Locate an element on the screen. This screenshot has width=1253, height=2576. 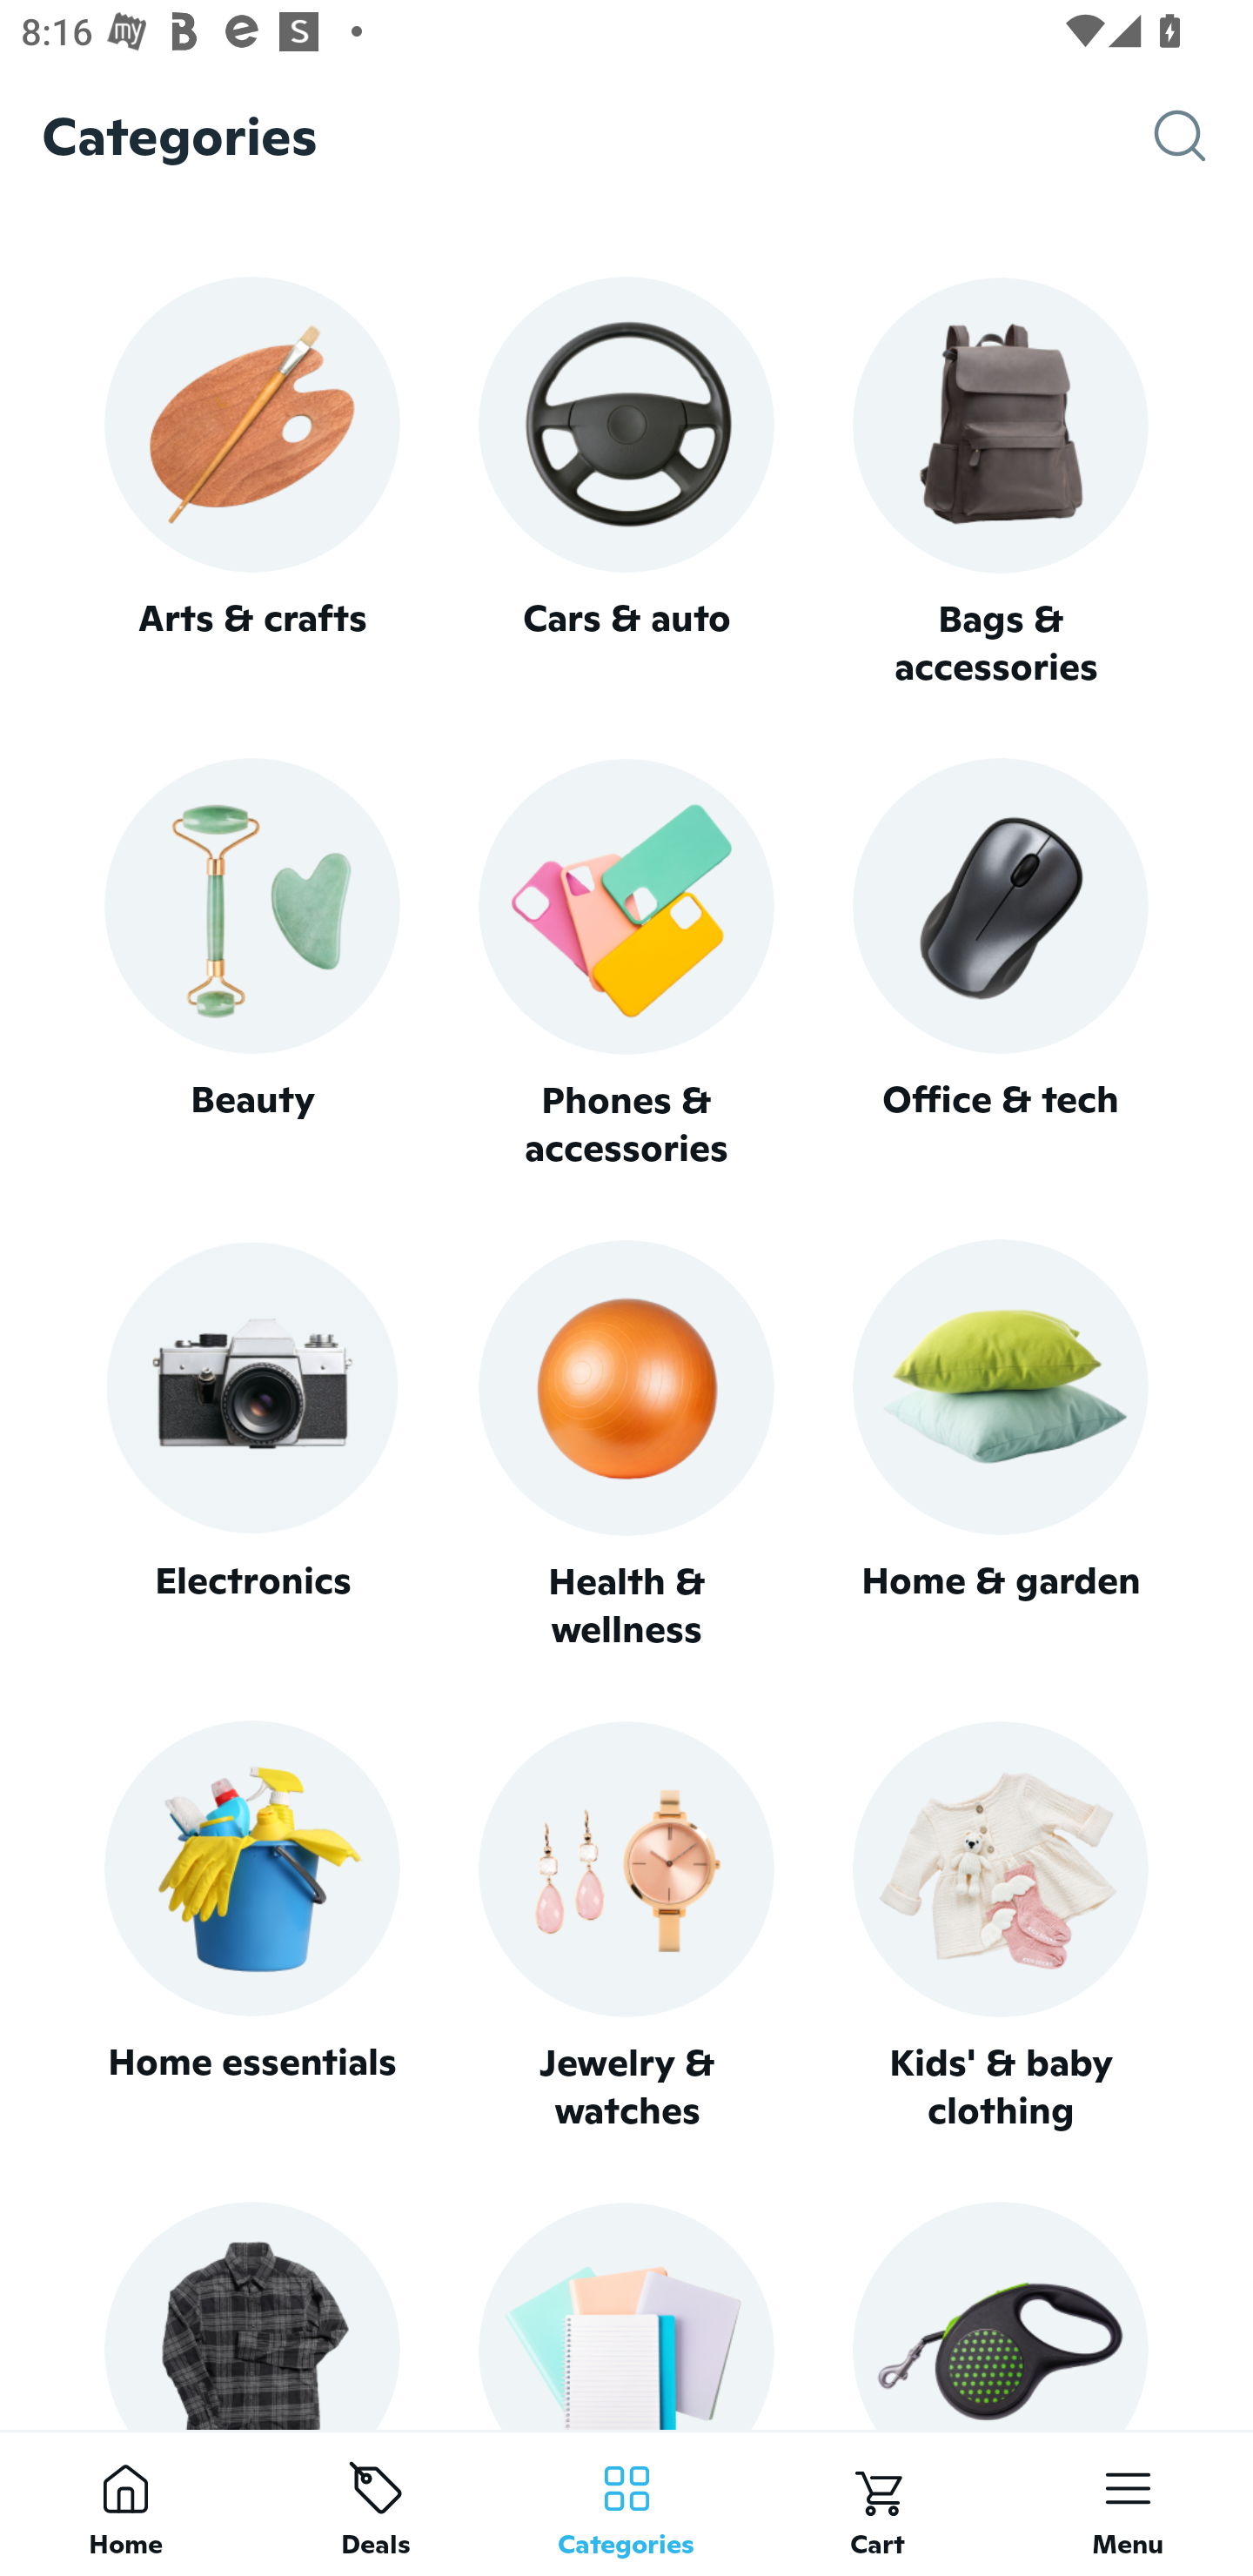
Jewelry & watches is located at coordinates (626, 1927).